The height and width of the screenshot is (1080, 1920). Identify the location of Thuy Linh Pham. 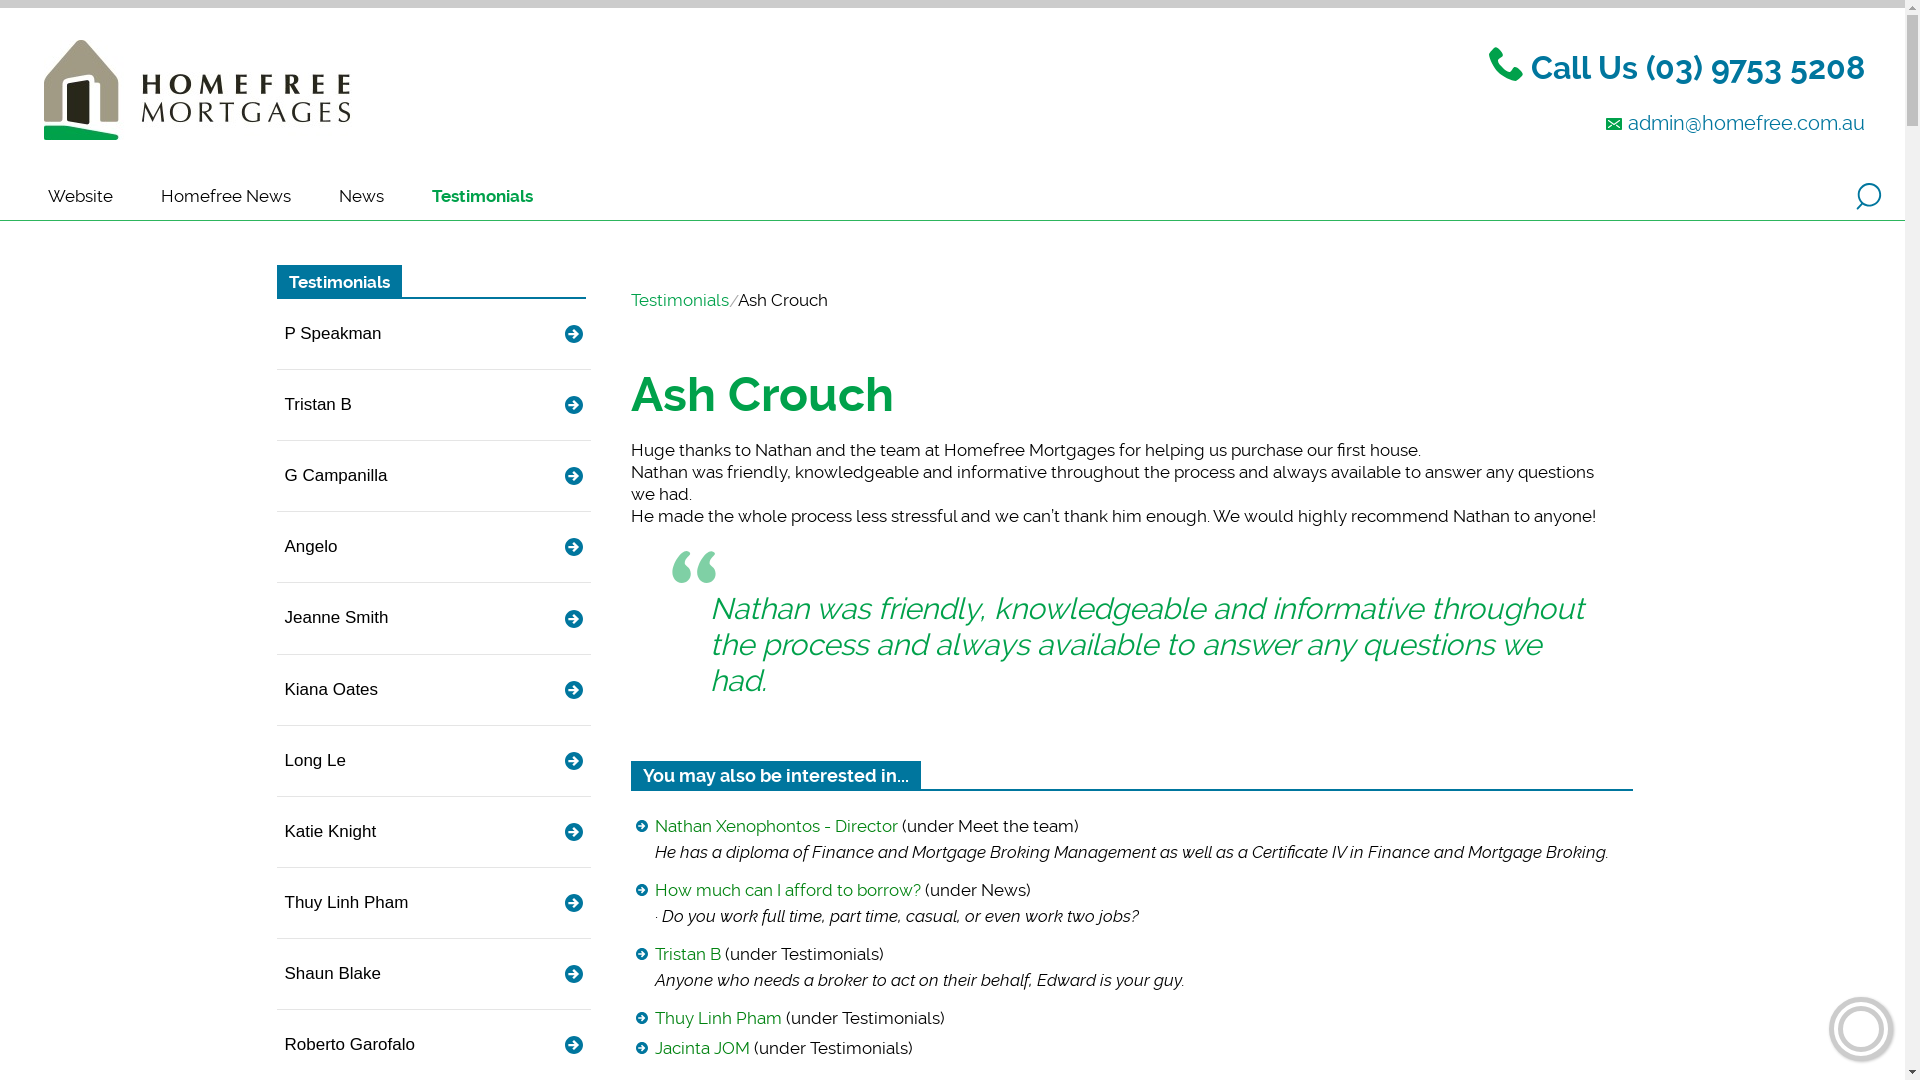
(433, 903).